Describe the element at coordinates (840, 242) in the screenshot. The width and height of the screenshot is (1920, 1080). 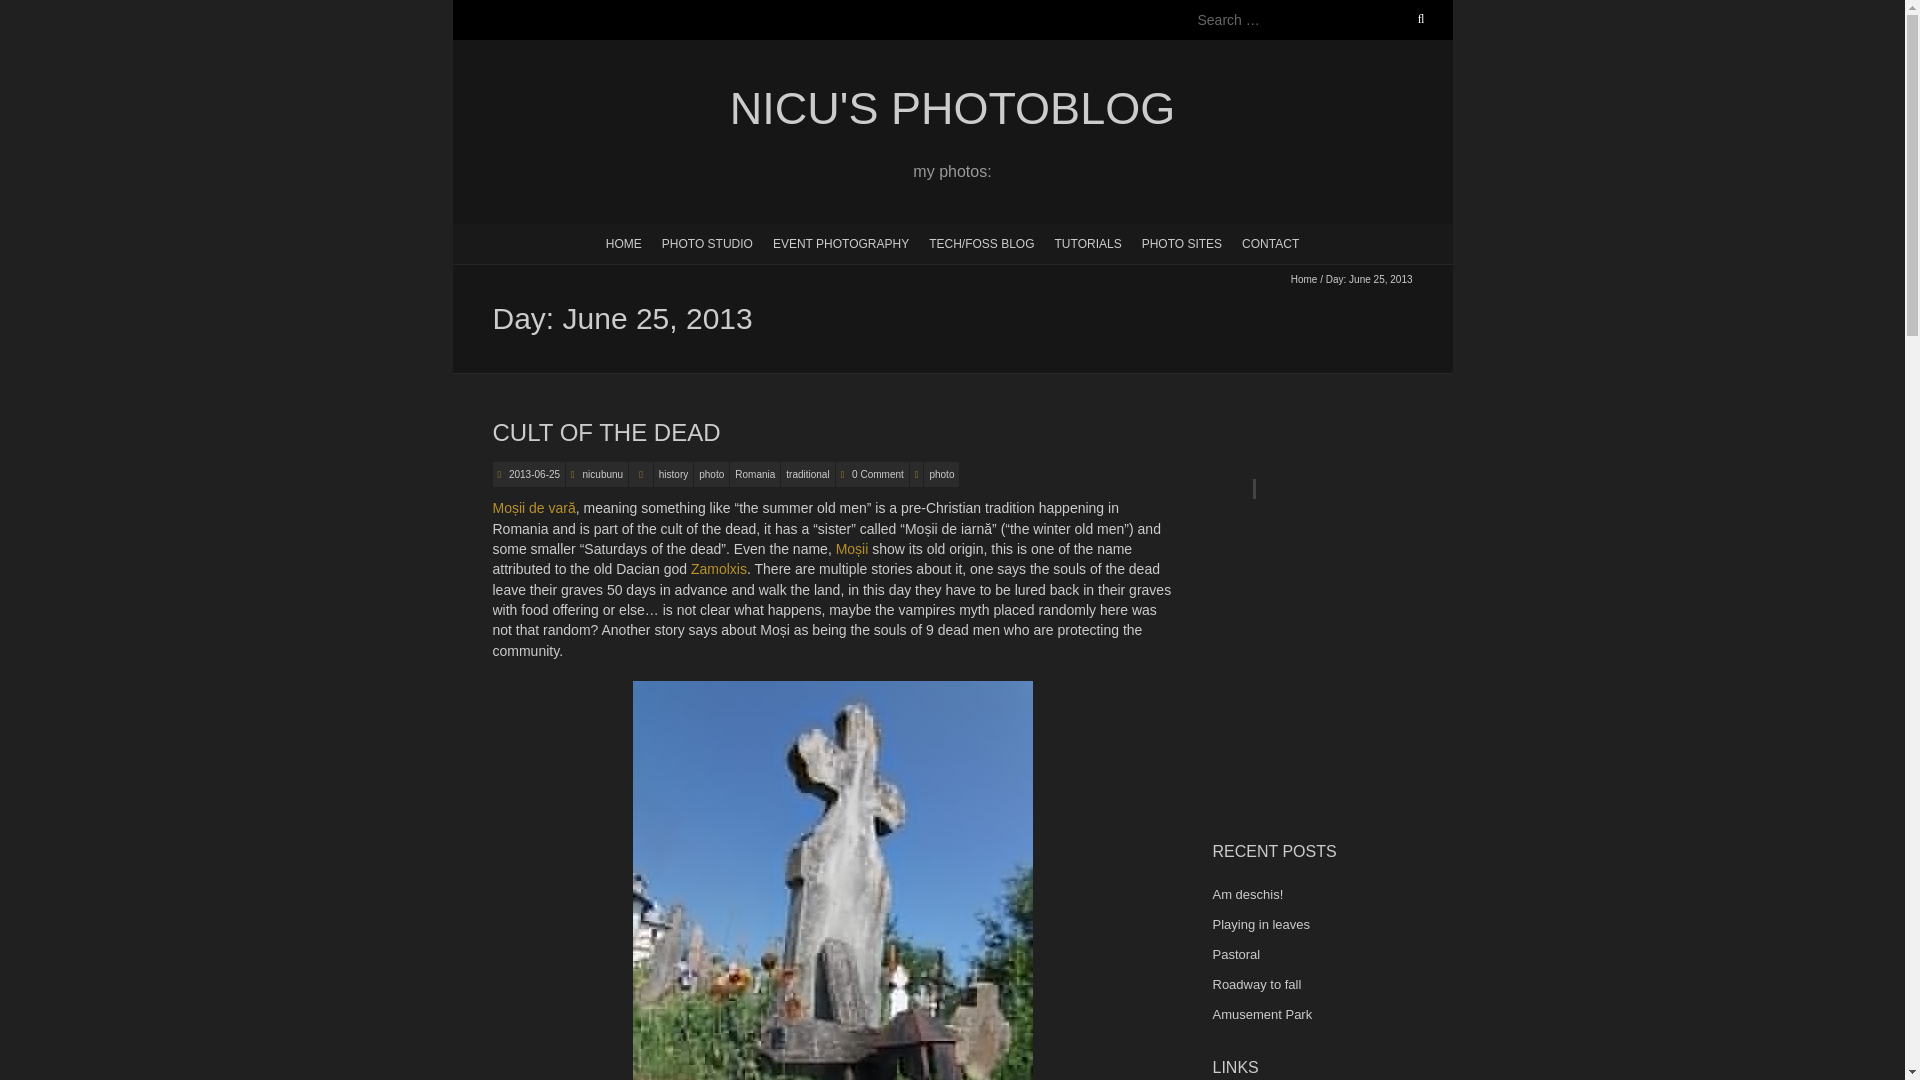
I see `EVENT PHOTOGRAPHY` at that location.